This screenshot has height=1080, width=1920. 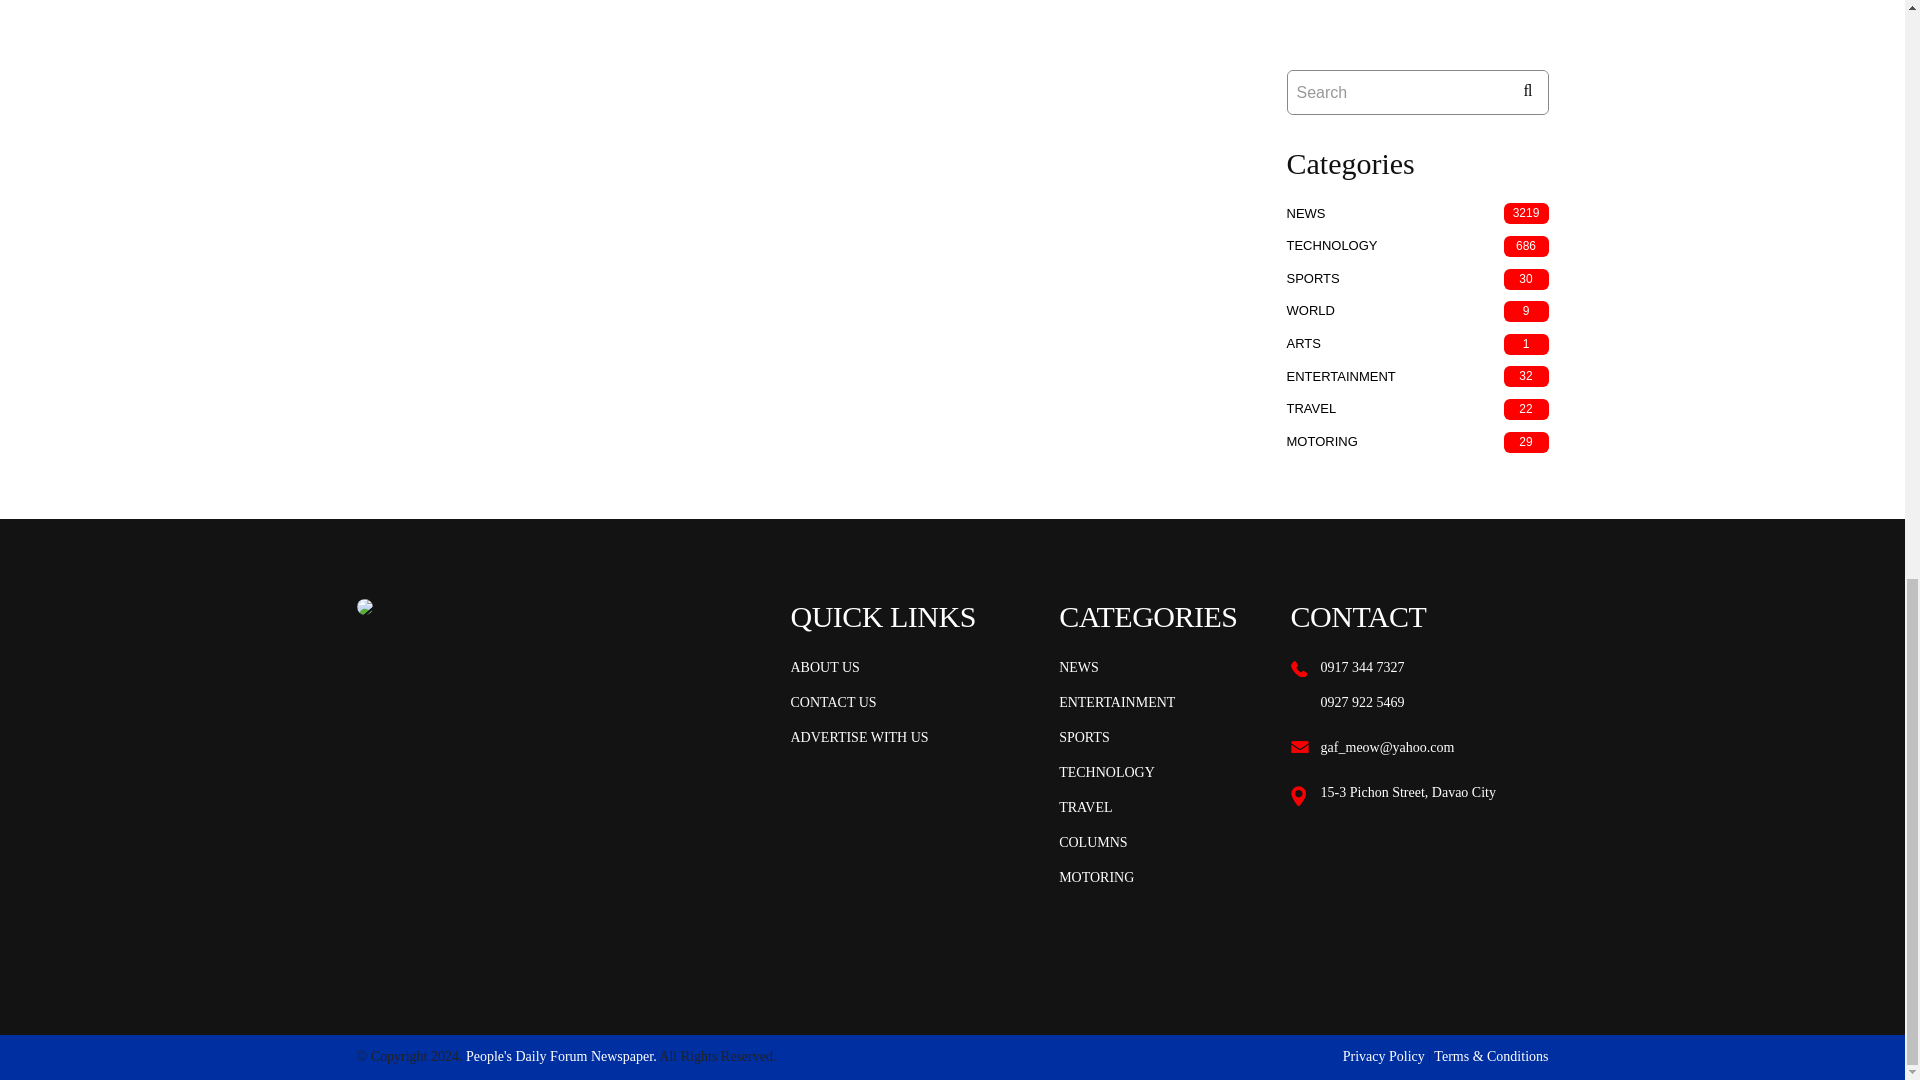 I want to click on WORLD, so click(x=1310, y=310).